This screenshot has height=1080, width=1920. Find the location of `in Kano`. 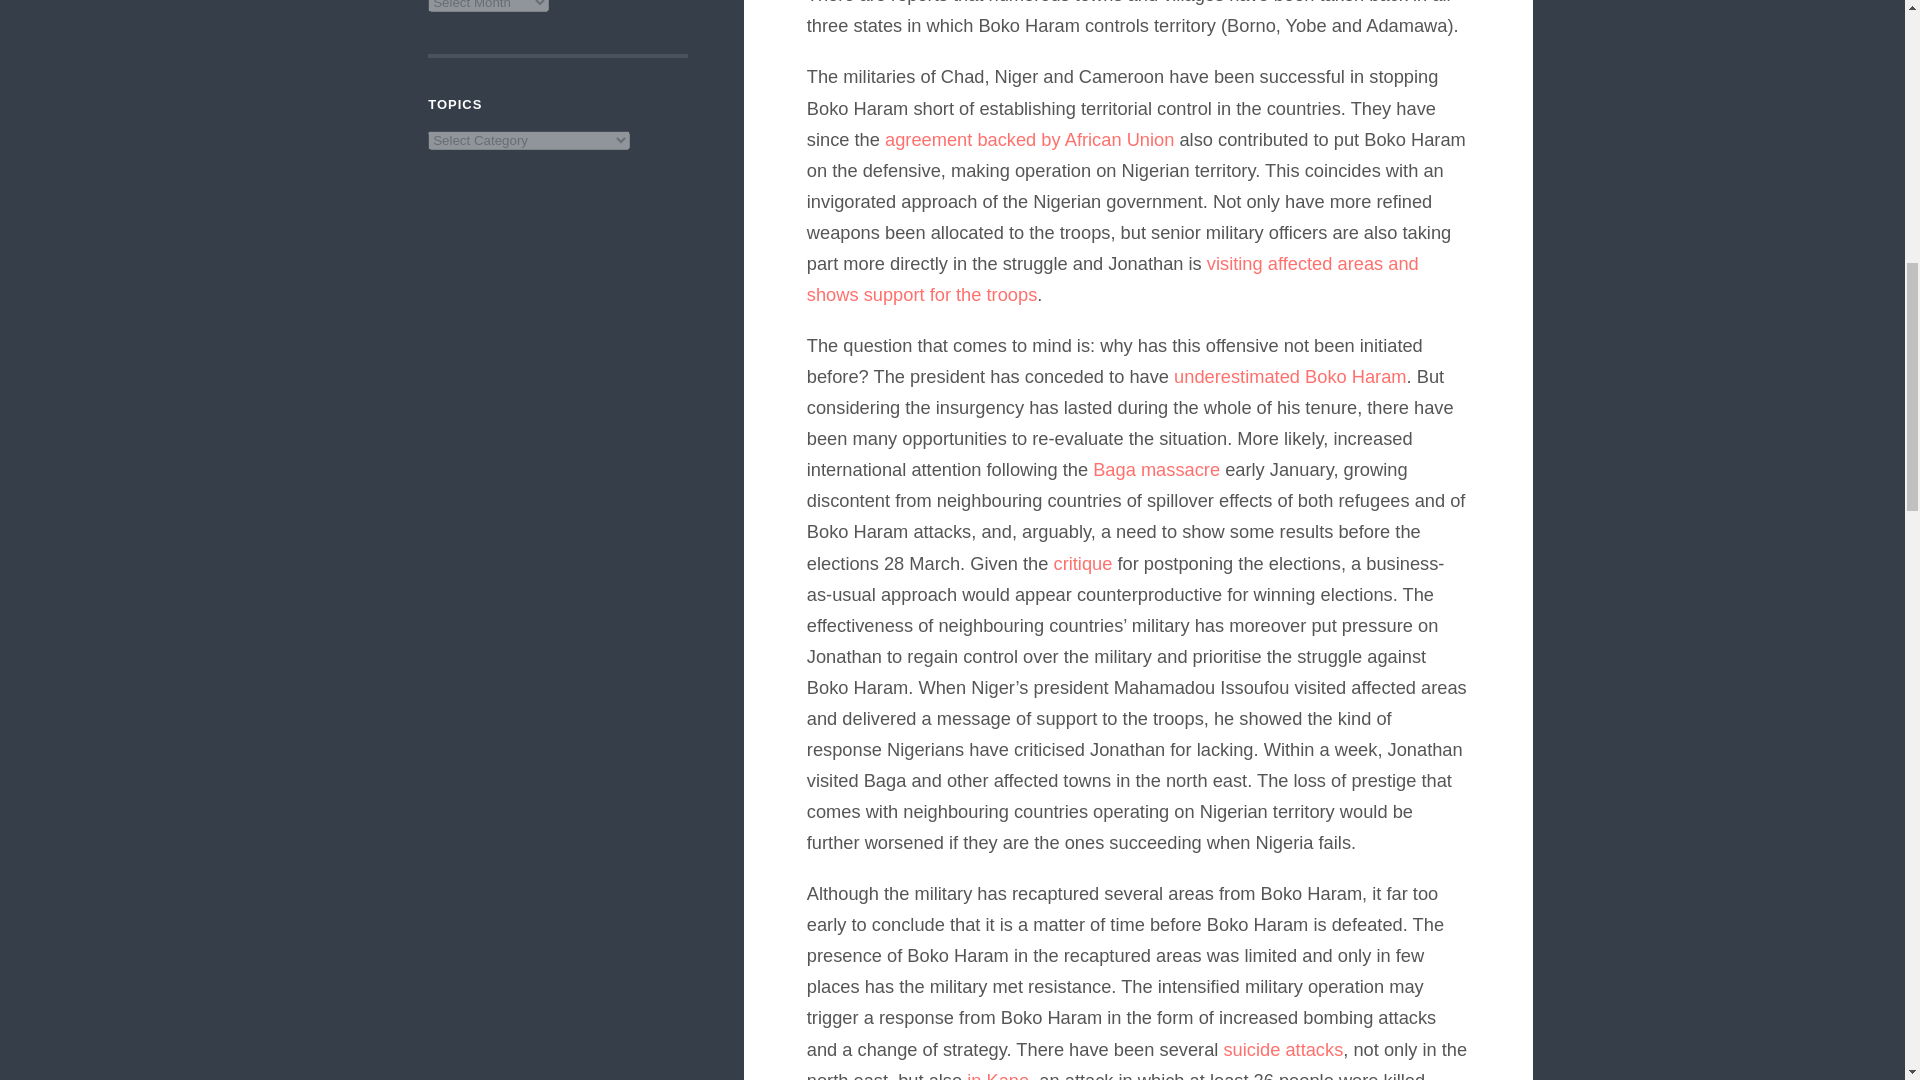

in Kano is located at coordinates (998, 1075).